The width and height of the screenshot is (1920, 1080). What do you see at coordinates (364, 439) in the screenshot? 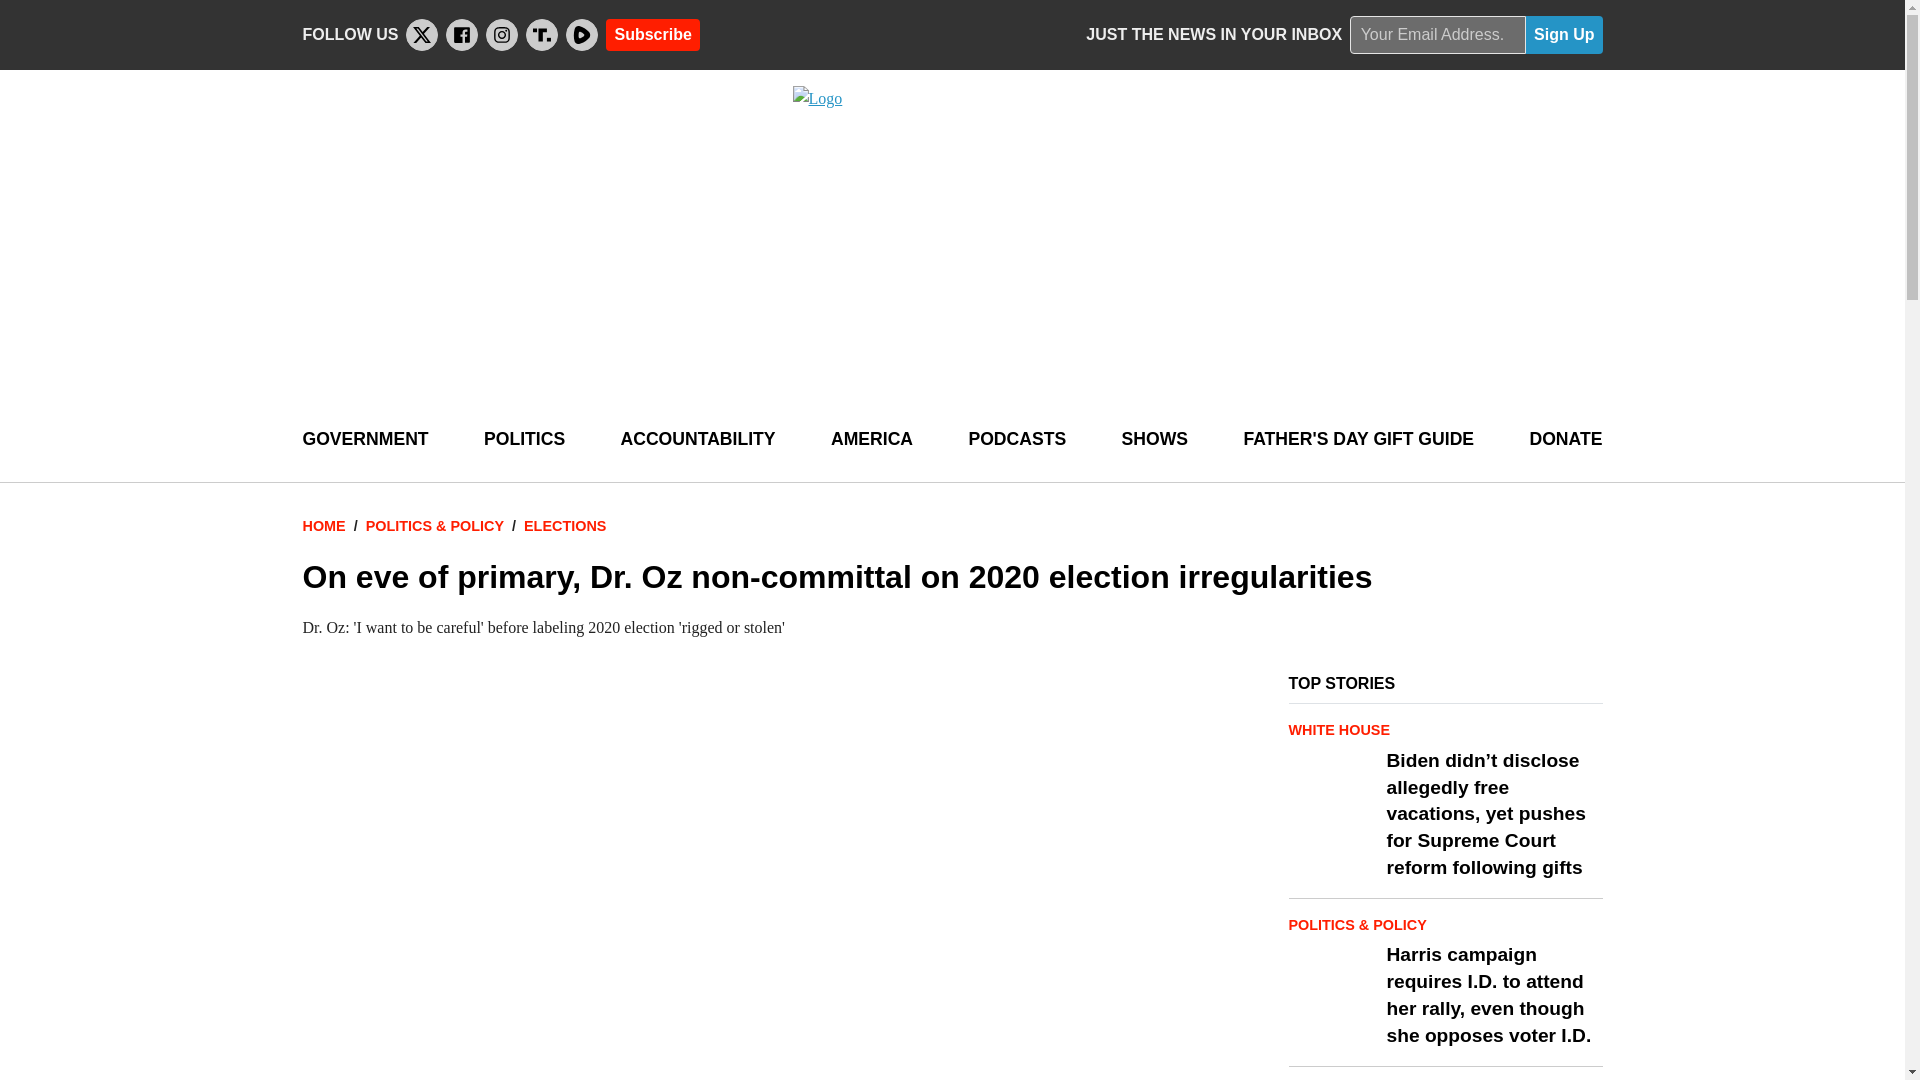
I see `GOVERNMENT` at bounding box center [364, 439].